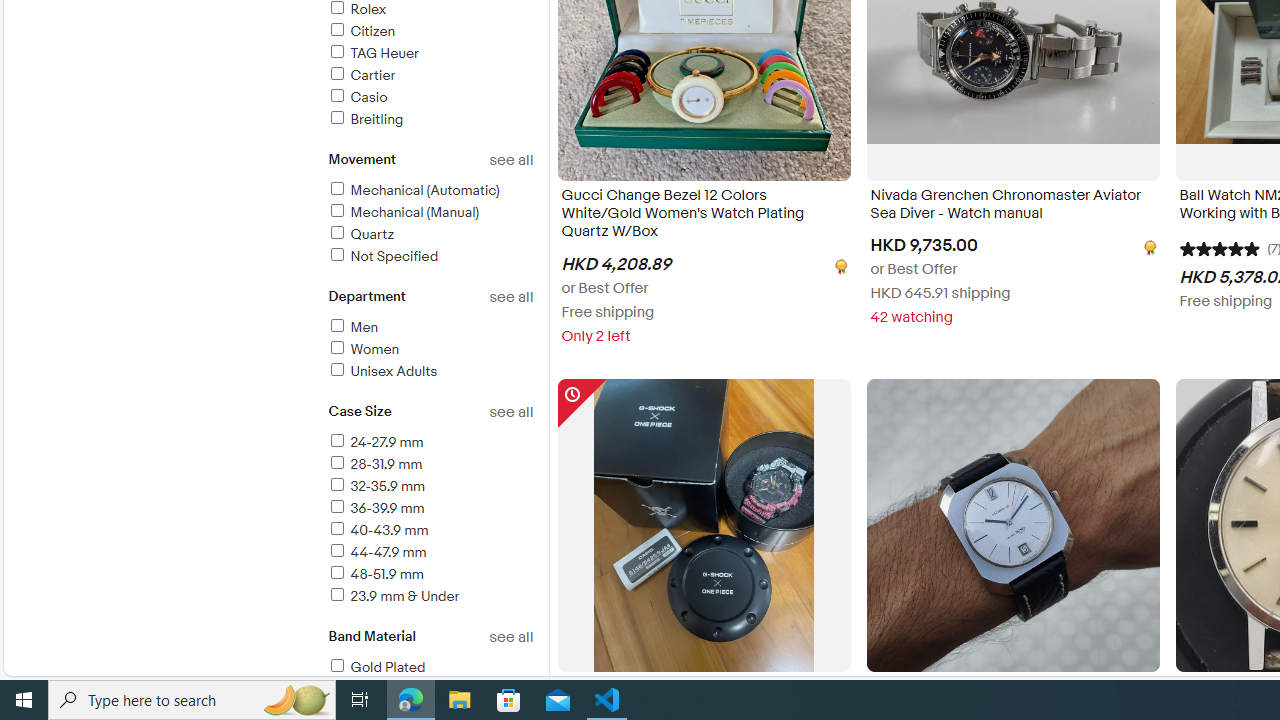 The width and height of the screenshot is (1280, 720). What do you see at coordinates (430, 257) in the screenshot?
I see `Not Specified` at bounding box center [430, 257].